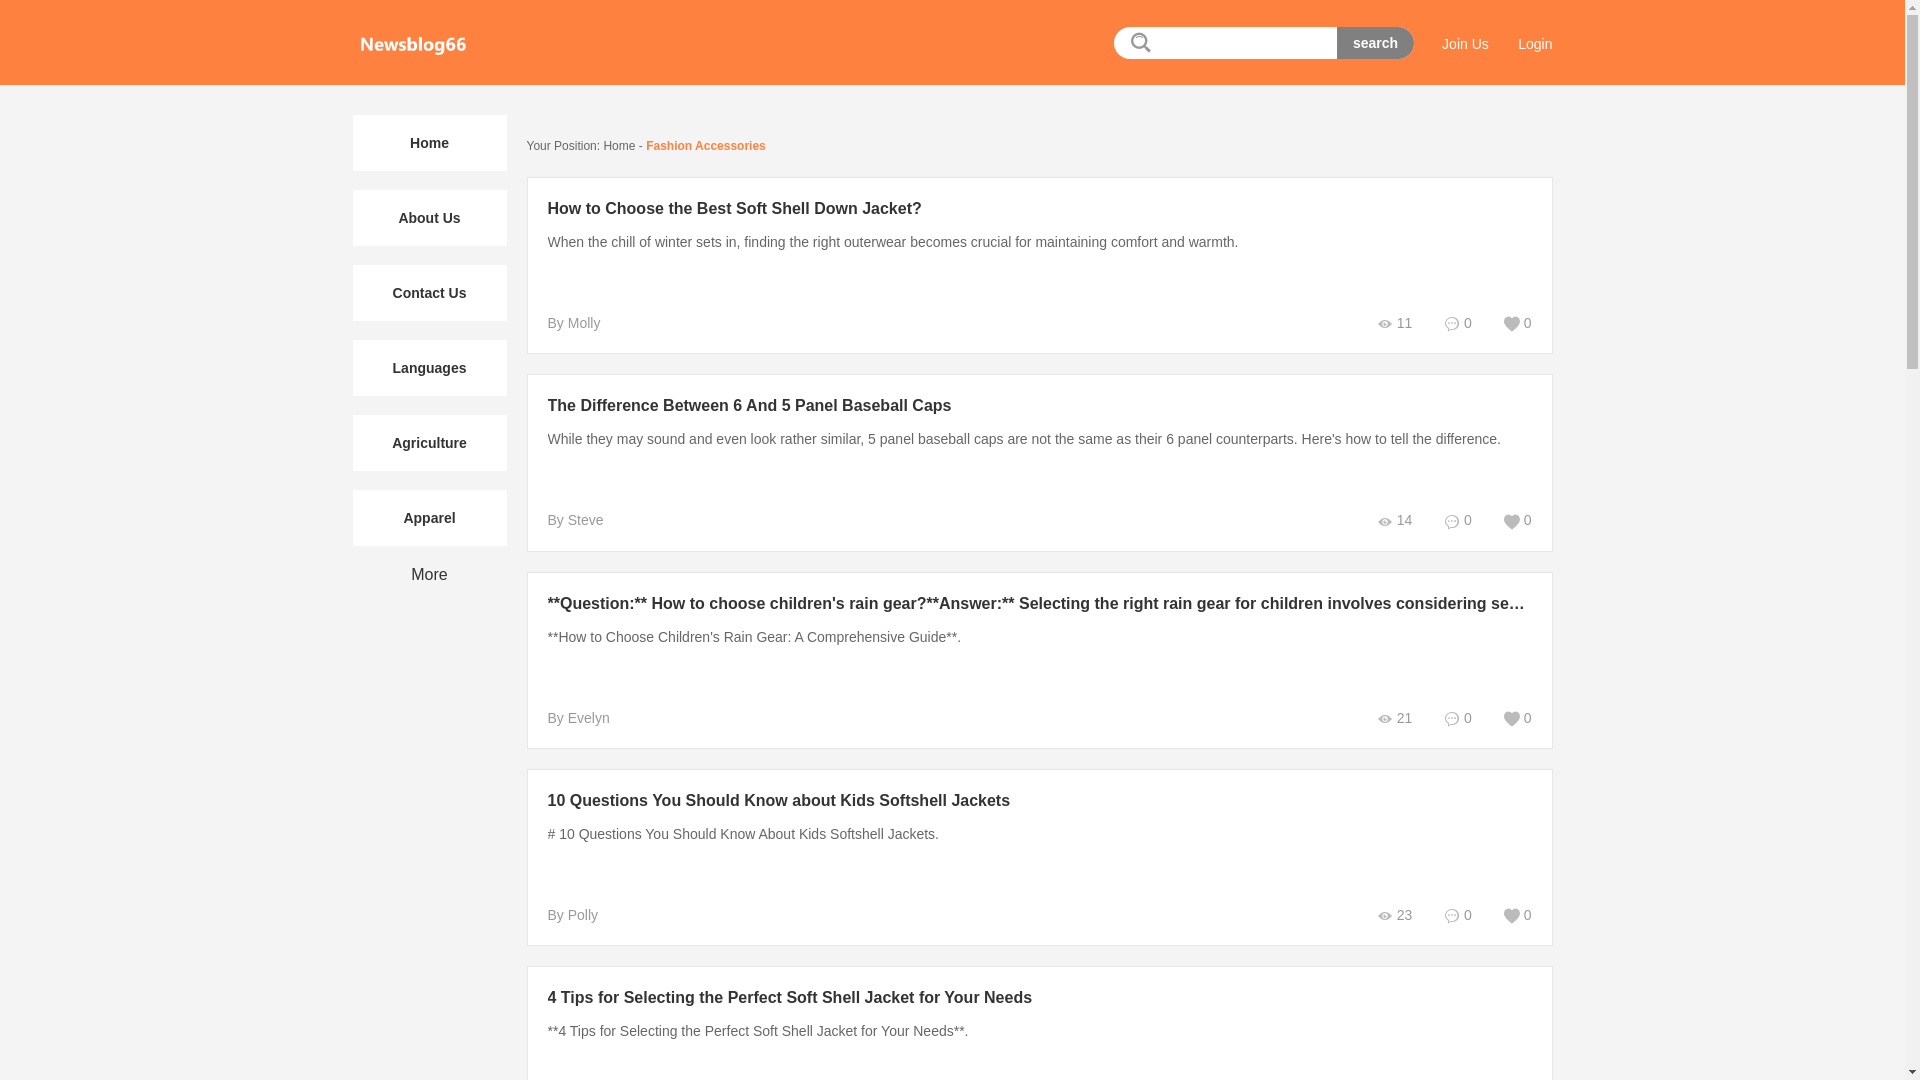 The width and height of the screenshot is (1920, 1080). I want to click on Home - newsblog66, so click(412, 45).